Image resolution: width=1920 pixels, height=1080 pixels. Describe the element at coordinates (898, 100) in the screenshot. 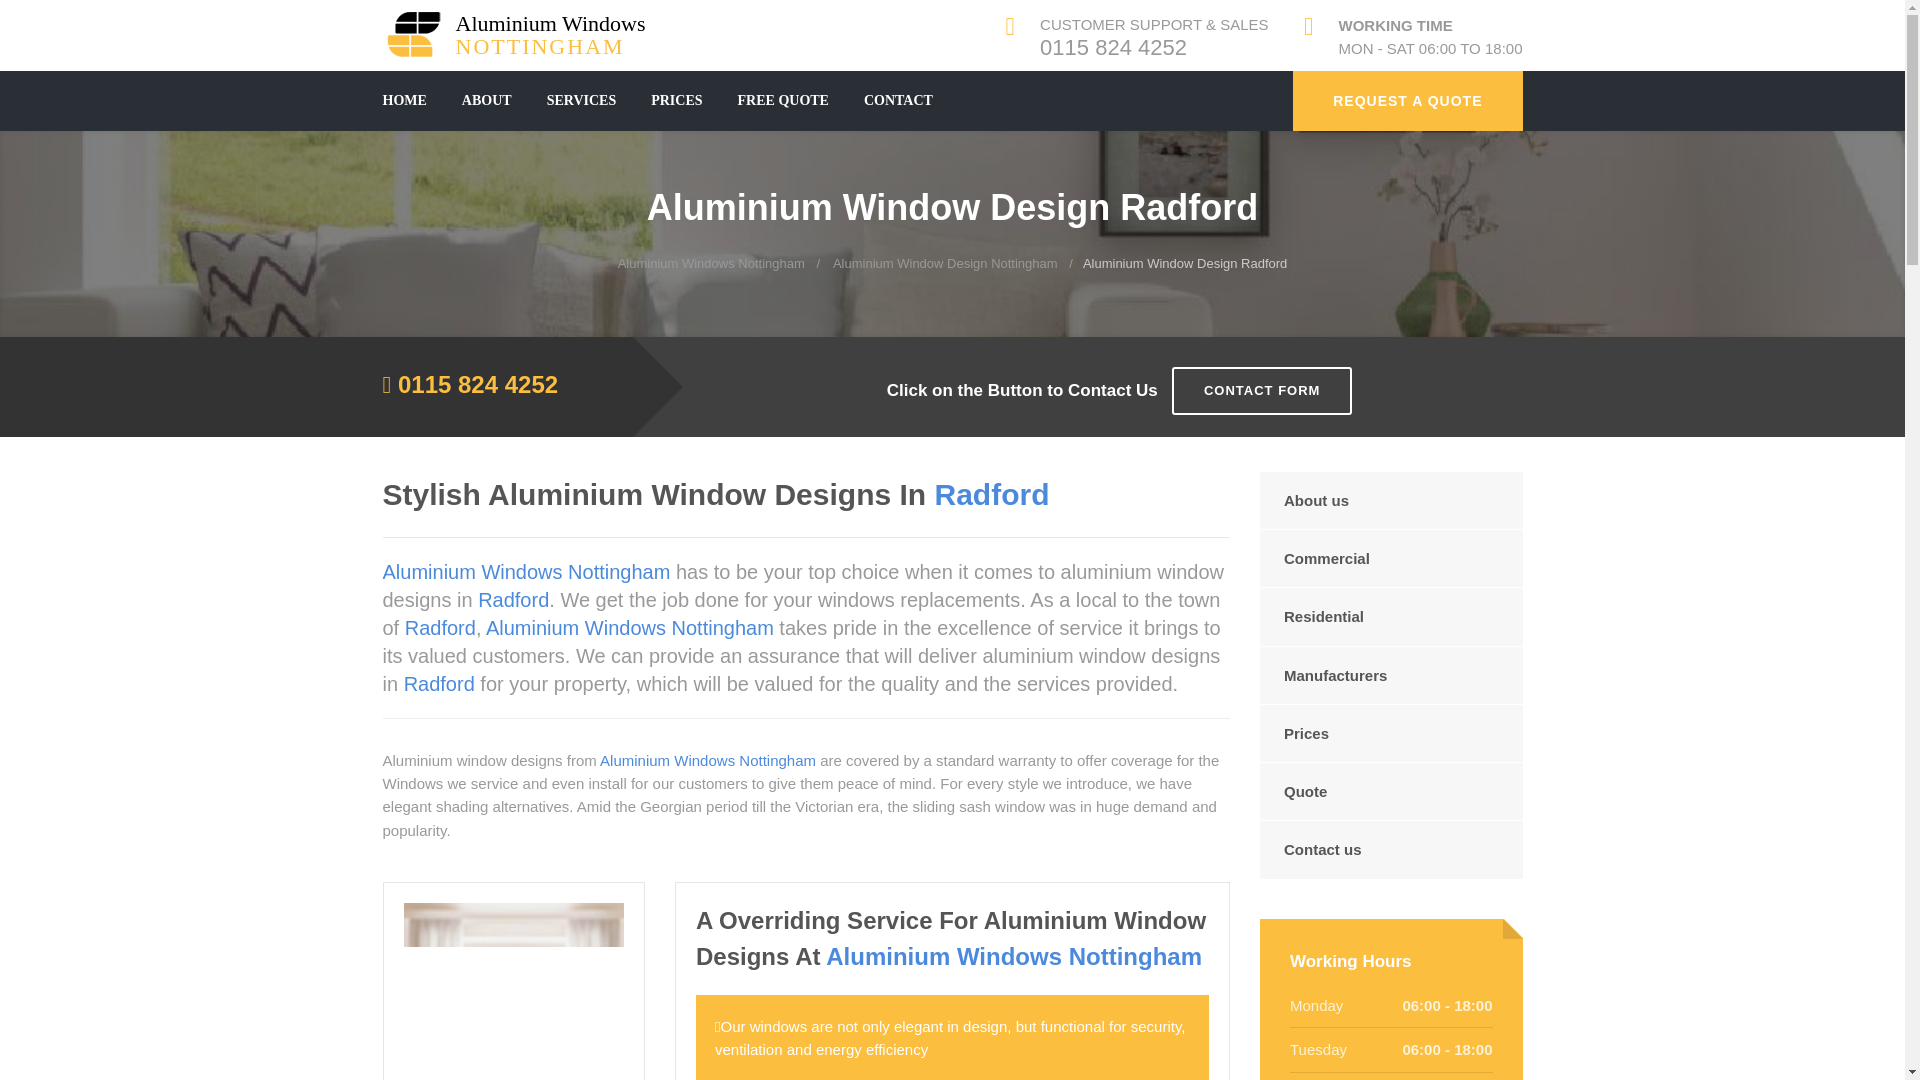

I see `Aluminium Window Design Nottingham` at that location.